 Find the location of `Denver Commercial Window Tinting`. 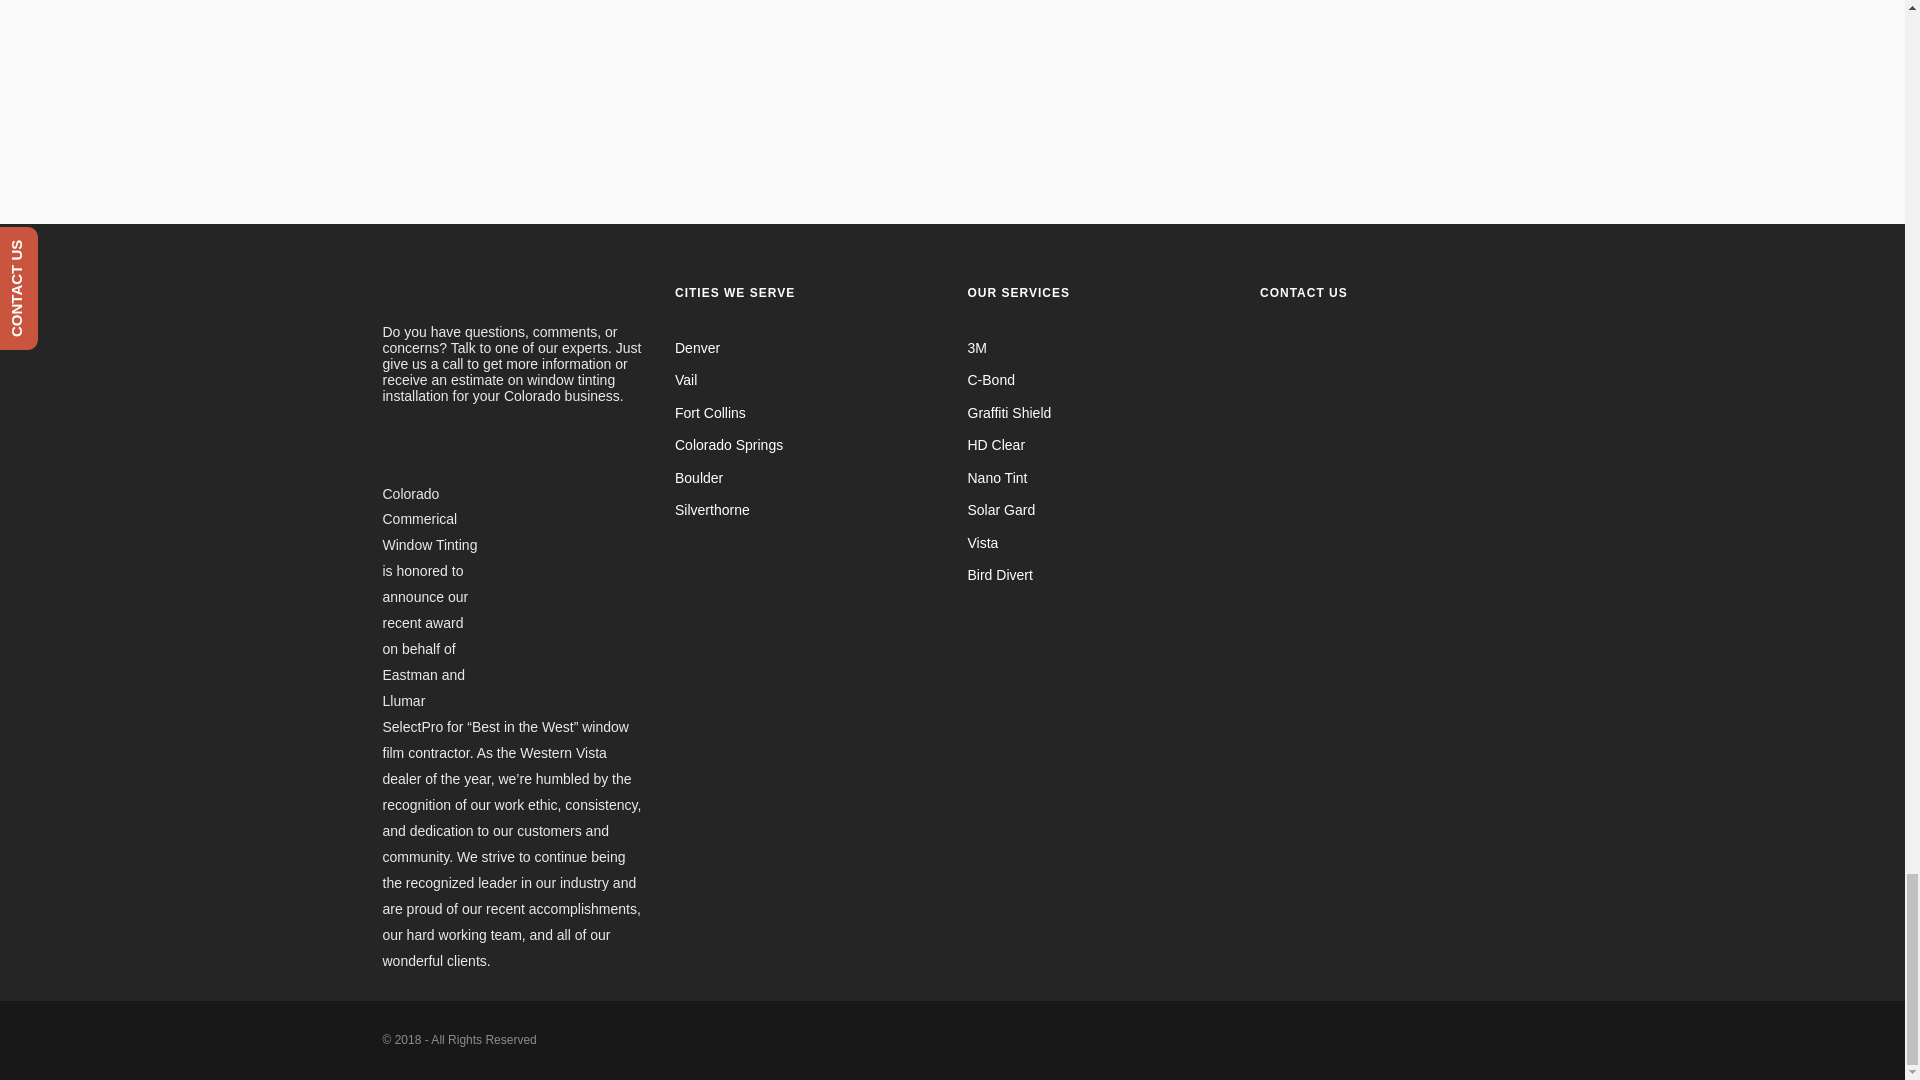

Denver Commercial Window Tinting is located at coordinates (698, 348).